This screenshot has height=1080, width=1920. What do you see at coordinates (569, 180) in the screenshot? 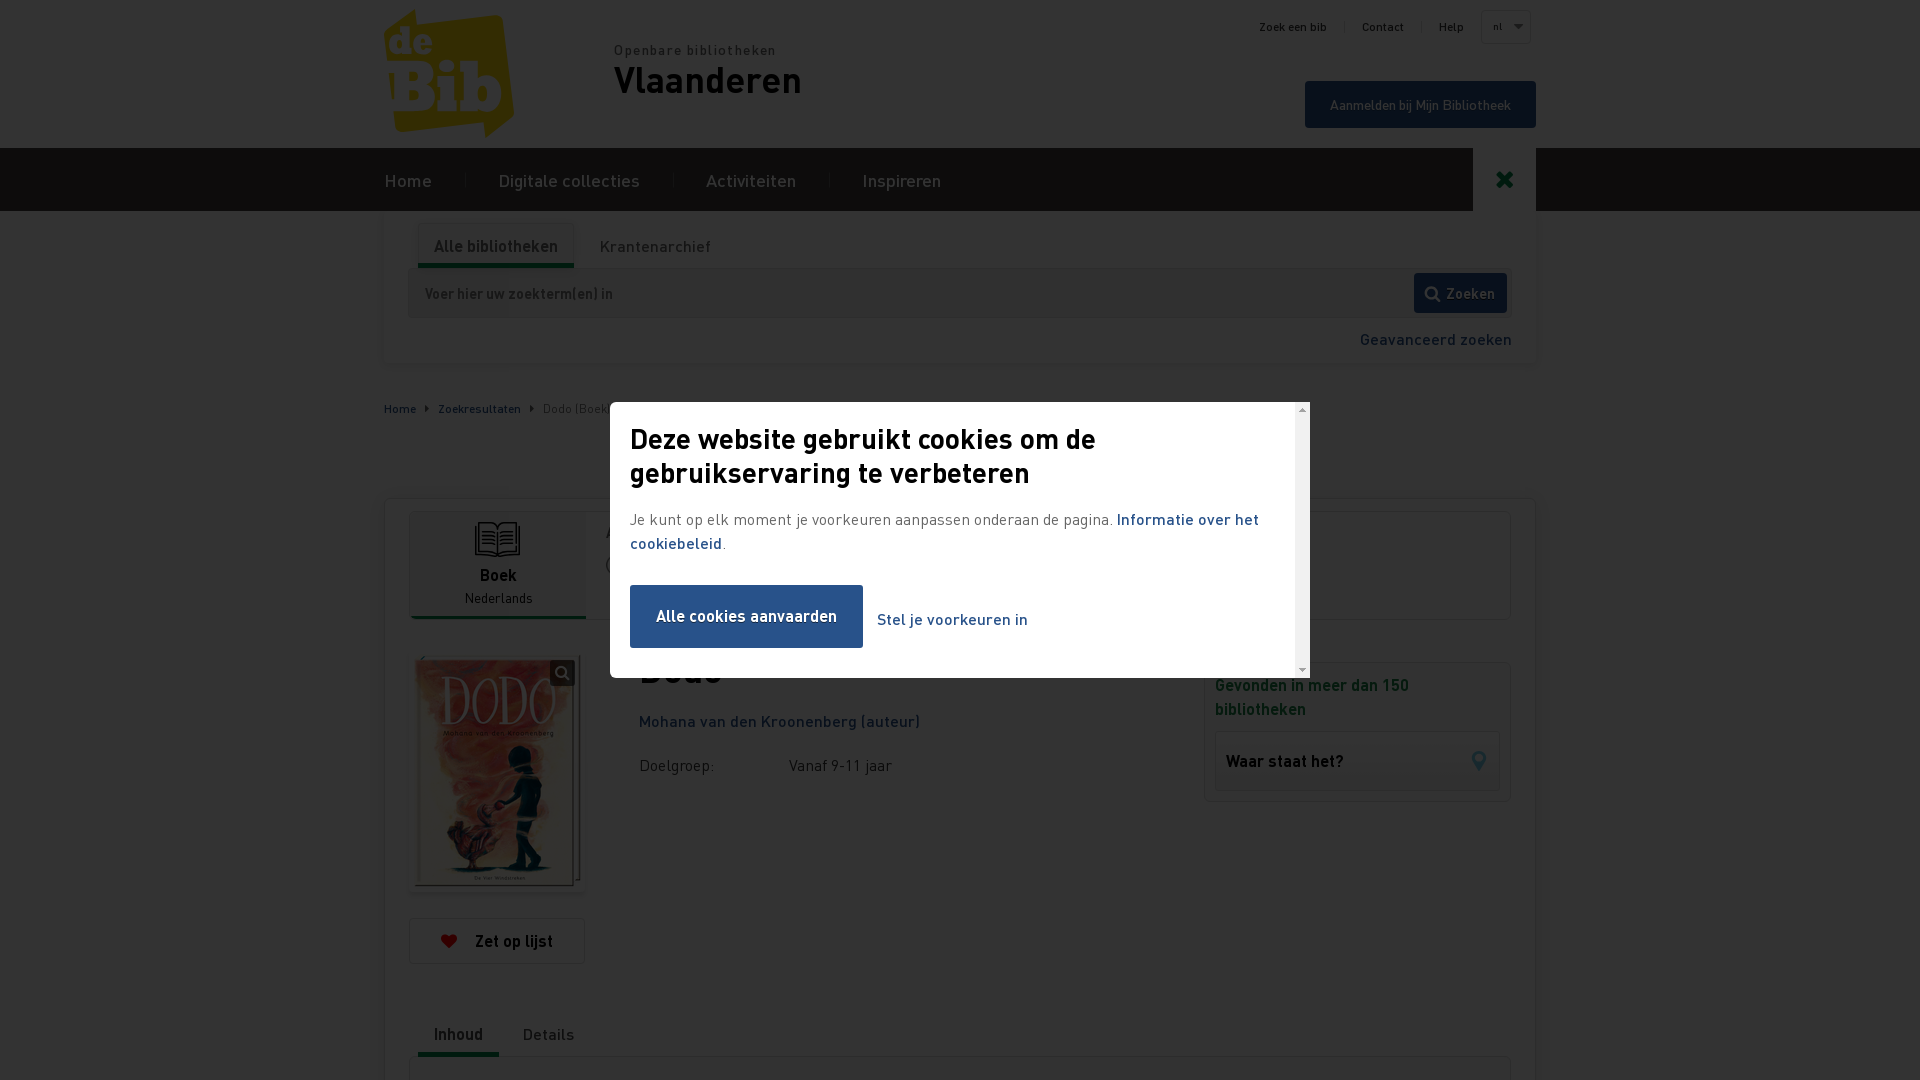
I see `Digitale collecties` at bounding box center [569, 180].